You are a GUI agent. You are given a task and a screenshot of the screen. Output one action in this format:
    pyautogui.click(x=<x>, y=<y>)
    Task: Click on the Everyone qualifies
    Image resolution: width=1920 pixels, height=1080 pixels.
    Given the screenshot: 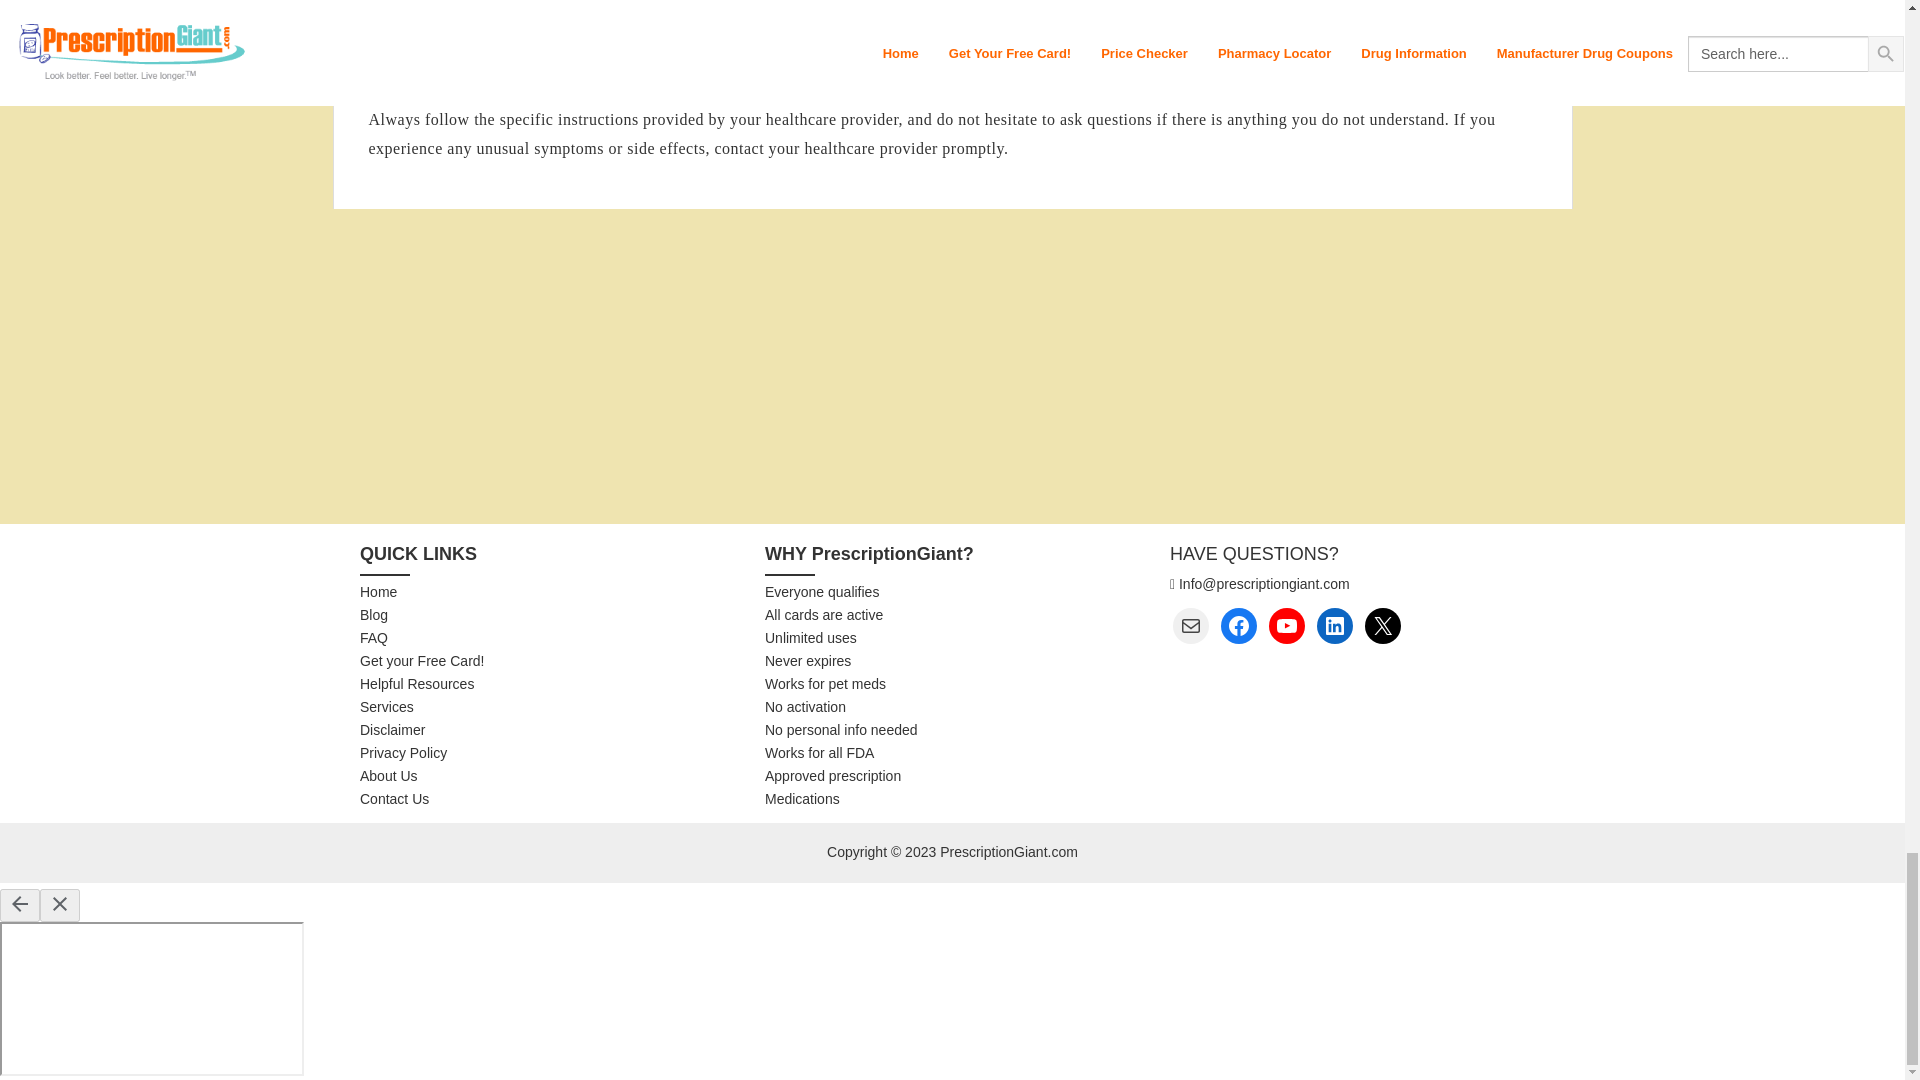 What is the action you would take?
    pyautogui.click(x=952, y=592)
    